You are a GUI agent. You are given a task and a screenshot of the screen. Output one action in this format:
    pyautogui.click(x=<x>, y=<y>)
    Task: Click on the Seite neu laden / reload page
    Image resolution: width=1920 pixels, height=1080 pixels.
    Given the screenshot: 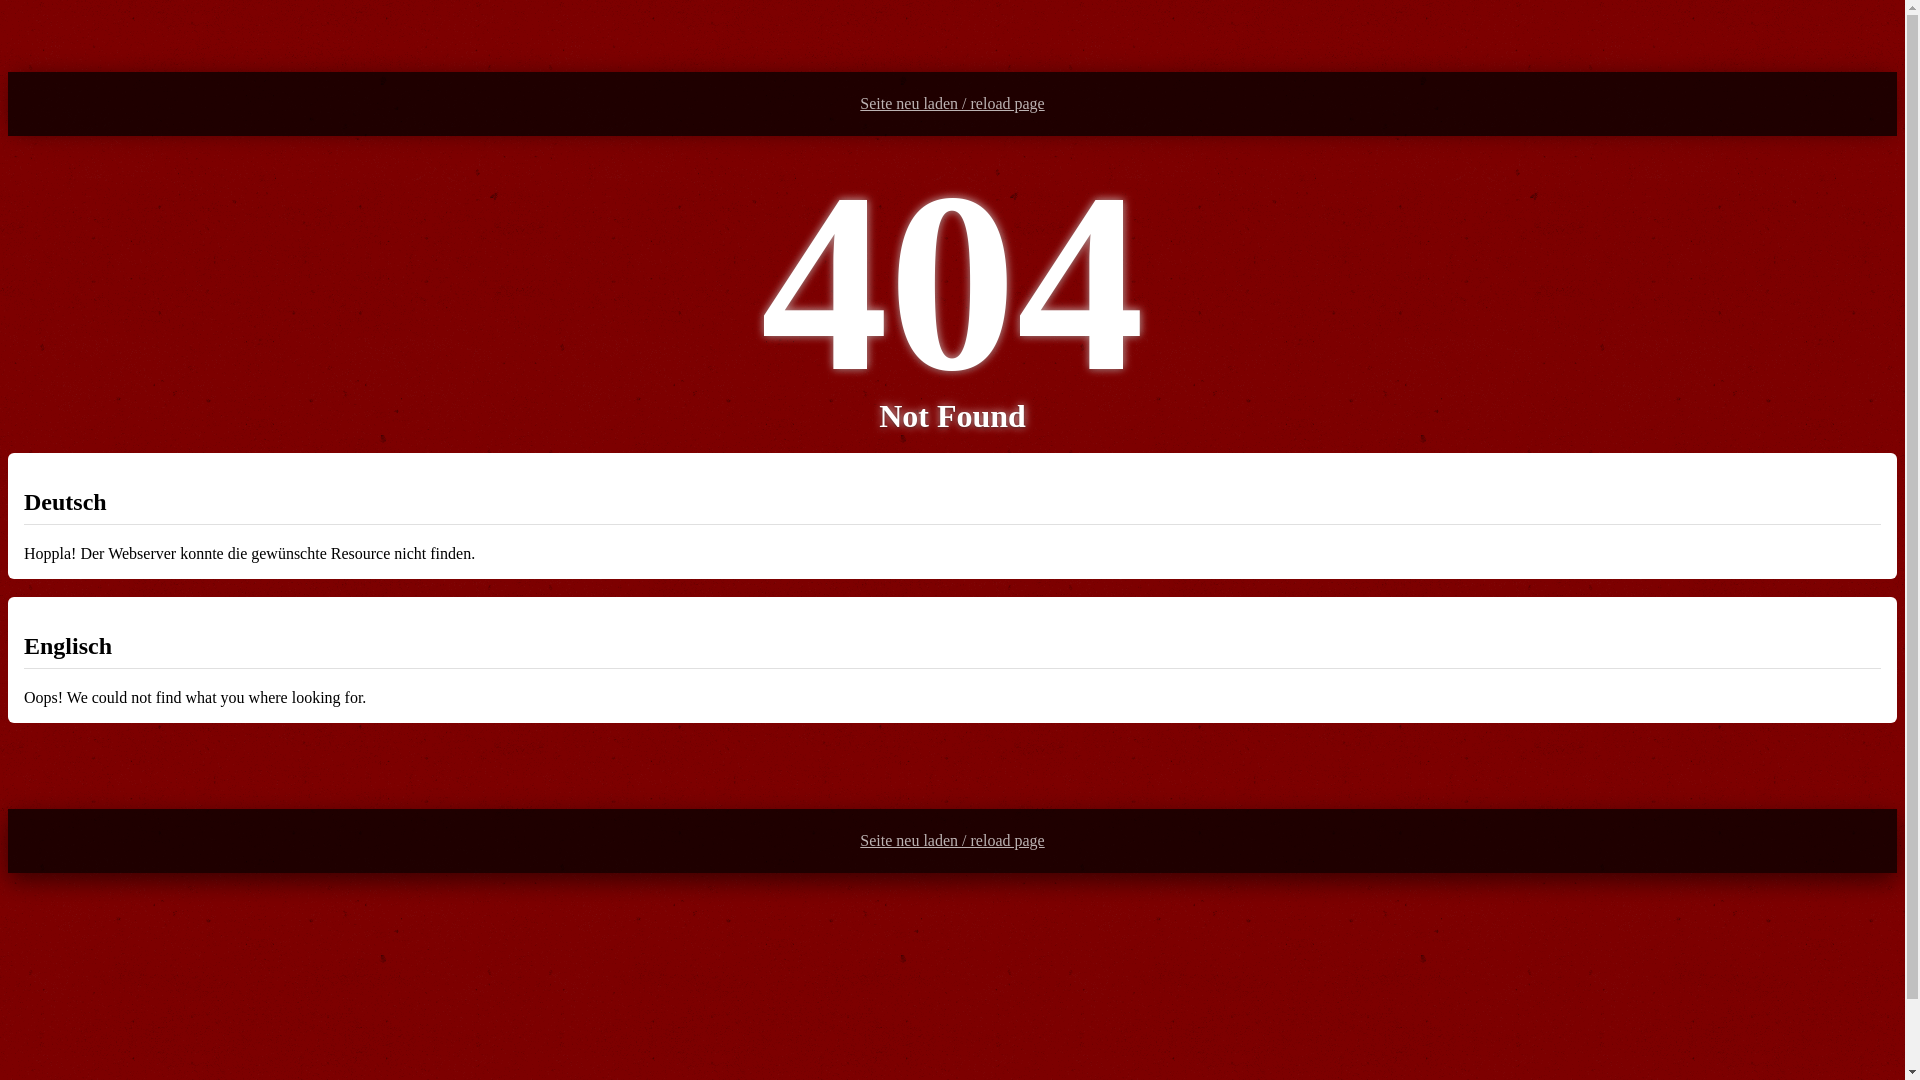 What is the action you would take?
    pyautogui.click(x=952, y=104)
    